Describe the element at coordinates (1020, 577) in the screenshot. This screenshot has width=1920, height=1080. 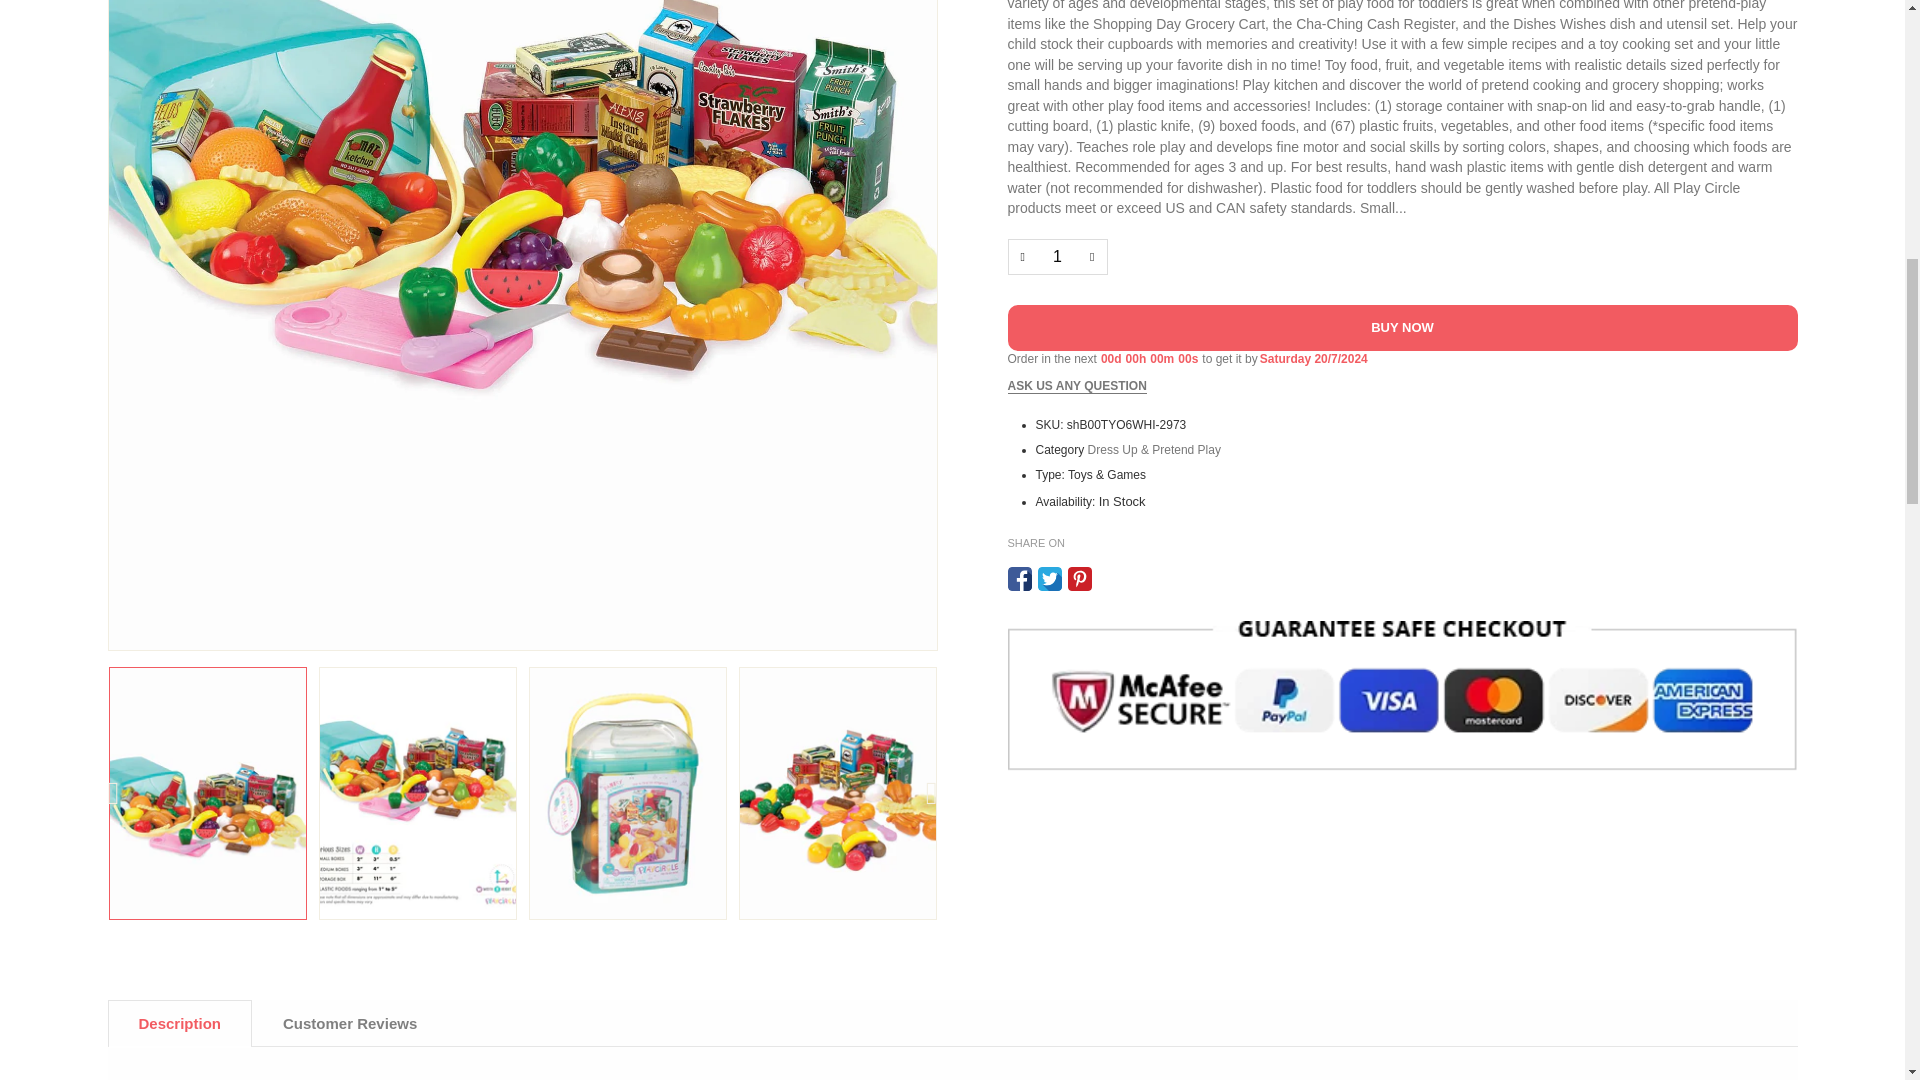
I see `Share on Facebook` at that location.